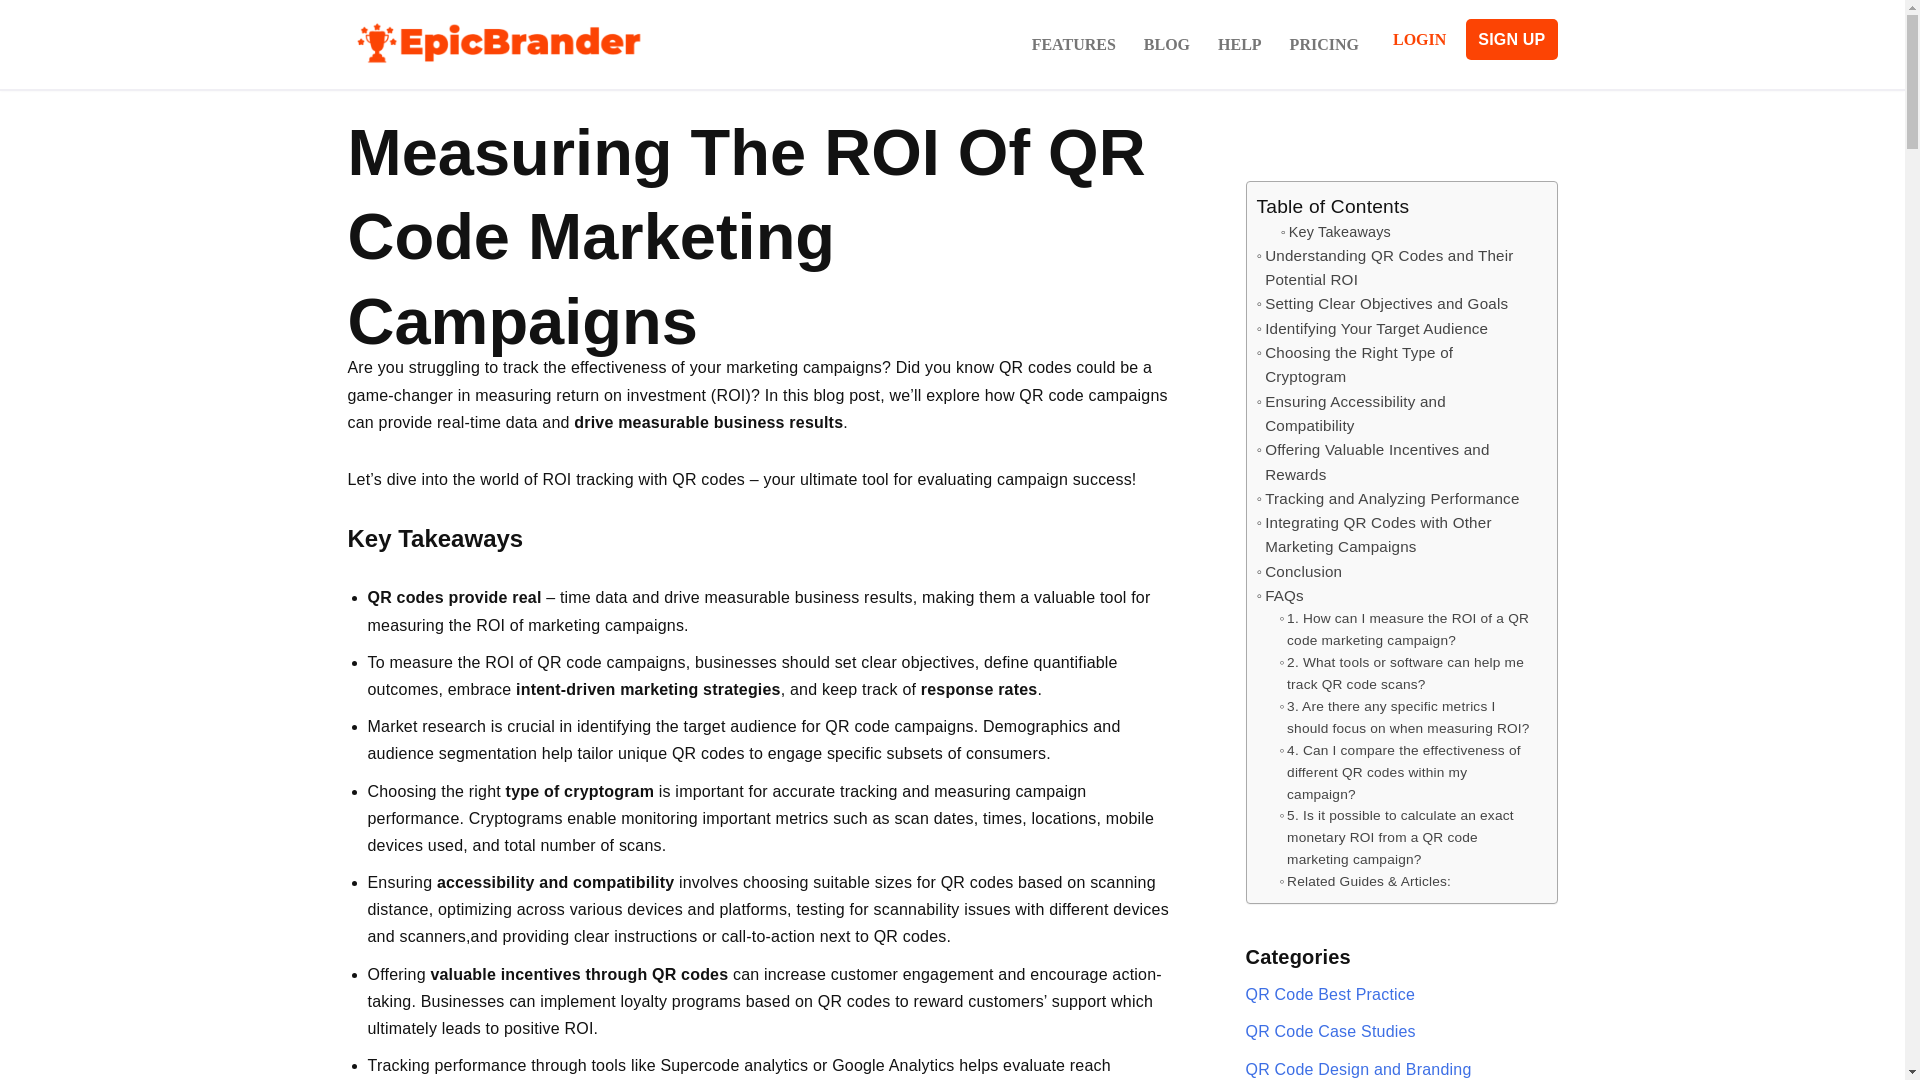 This screenshot has width=1920, height=1080. Describe the element at coordinates (1396, 414) in the screenshot. I see `Ensuring Accessibility and Compatibility` at that location.